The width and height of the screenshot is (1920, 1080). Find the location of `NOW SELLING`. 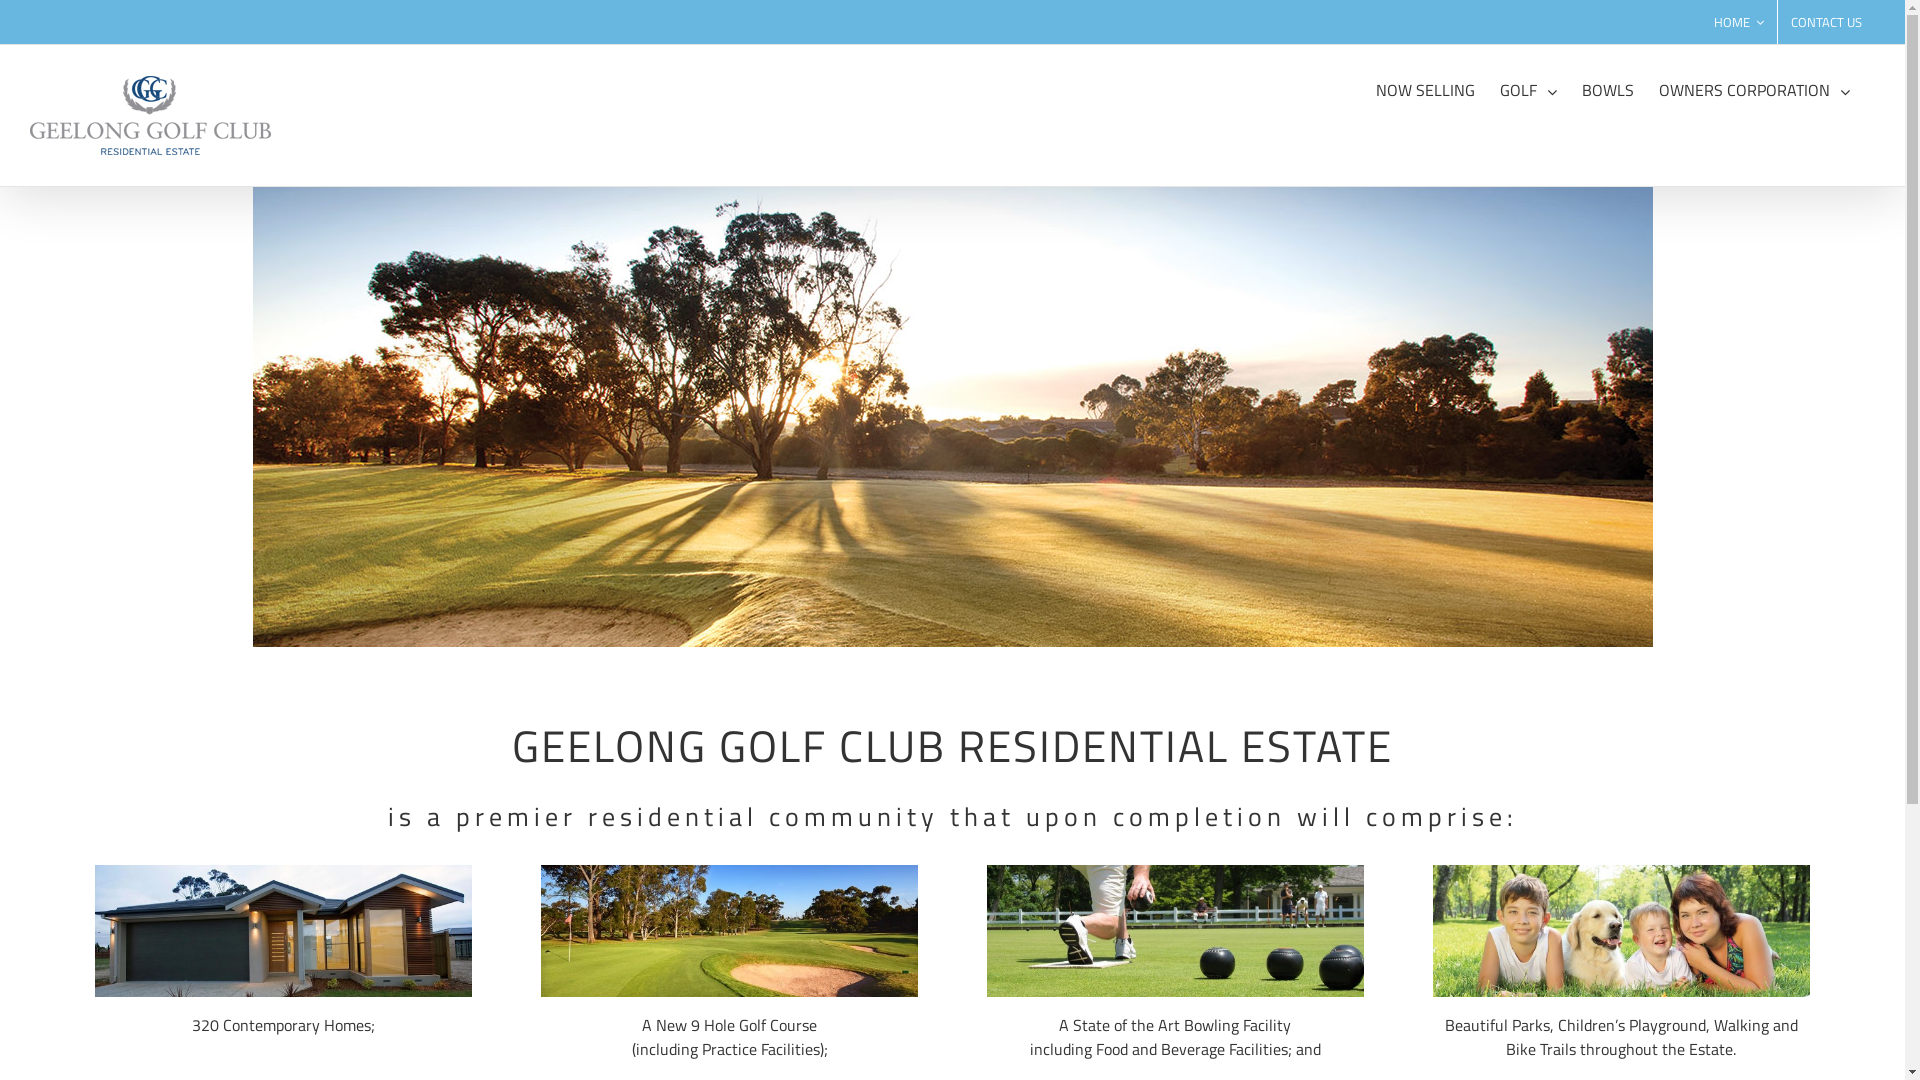

NOW SELLING is located at coordinates (1426, 88).